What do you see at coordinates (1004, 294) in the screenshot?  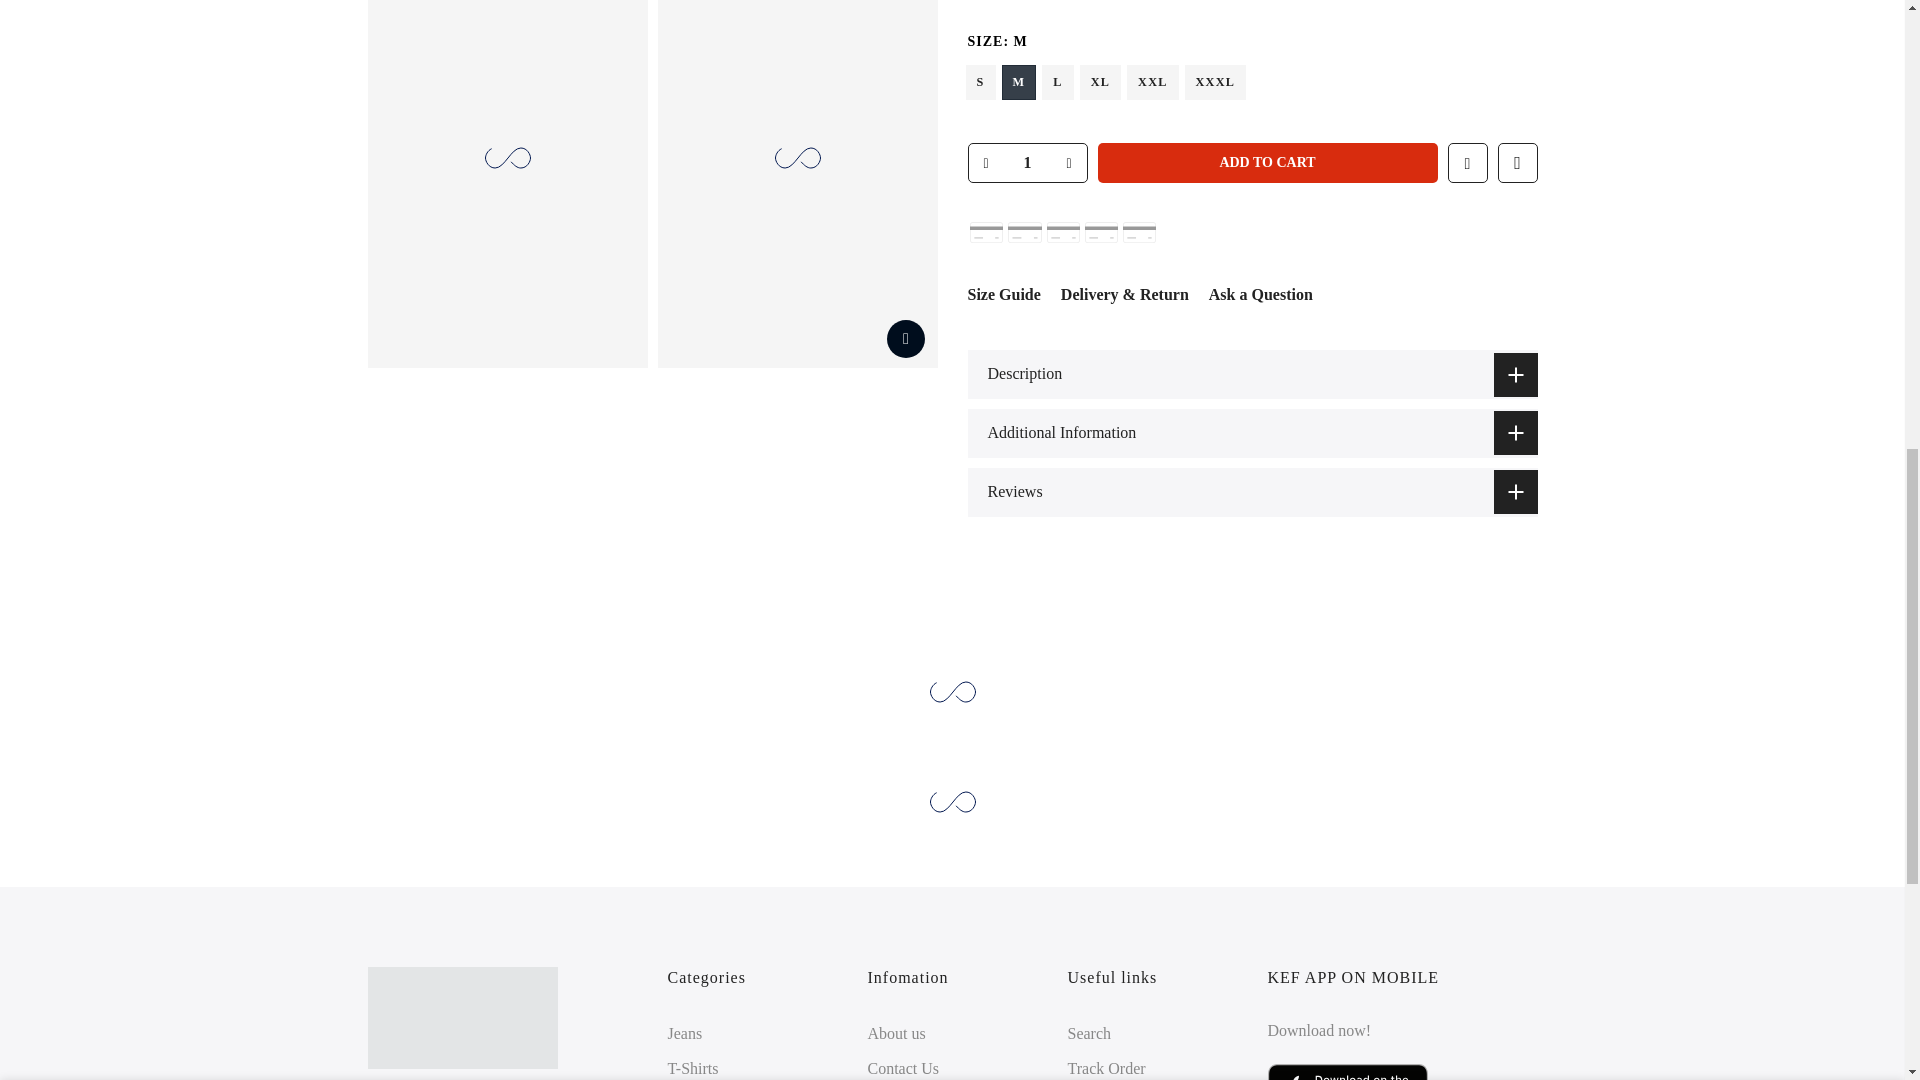 I see `Size Guide` at bounding box center [1004, 294].